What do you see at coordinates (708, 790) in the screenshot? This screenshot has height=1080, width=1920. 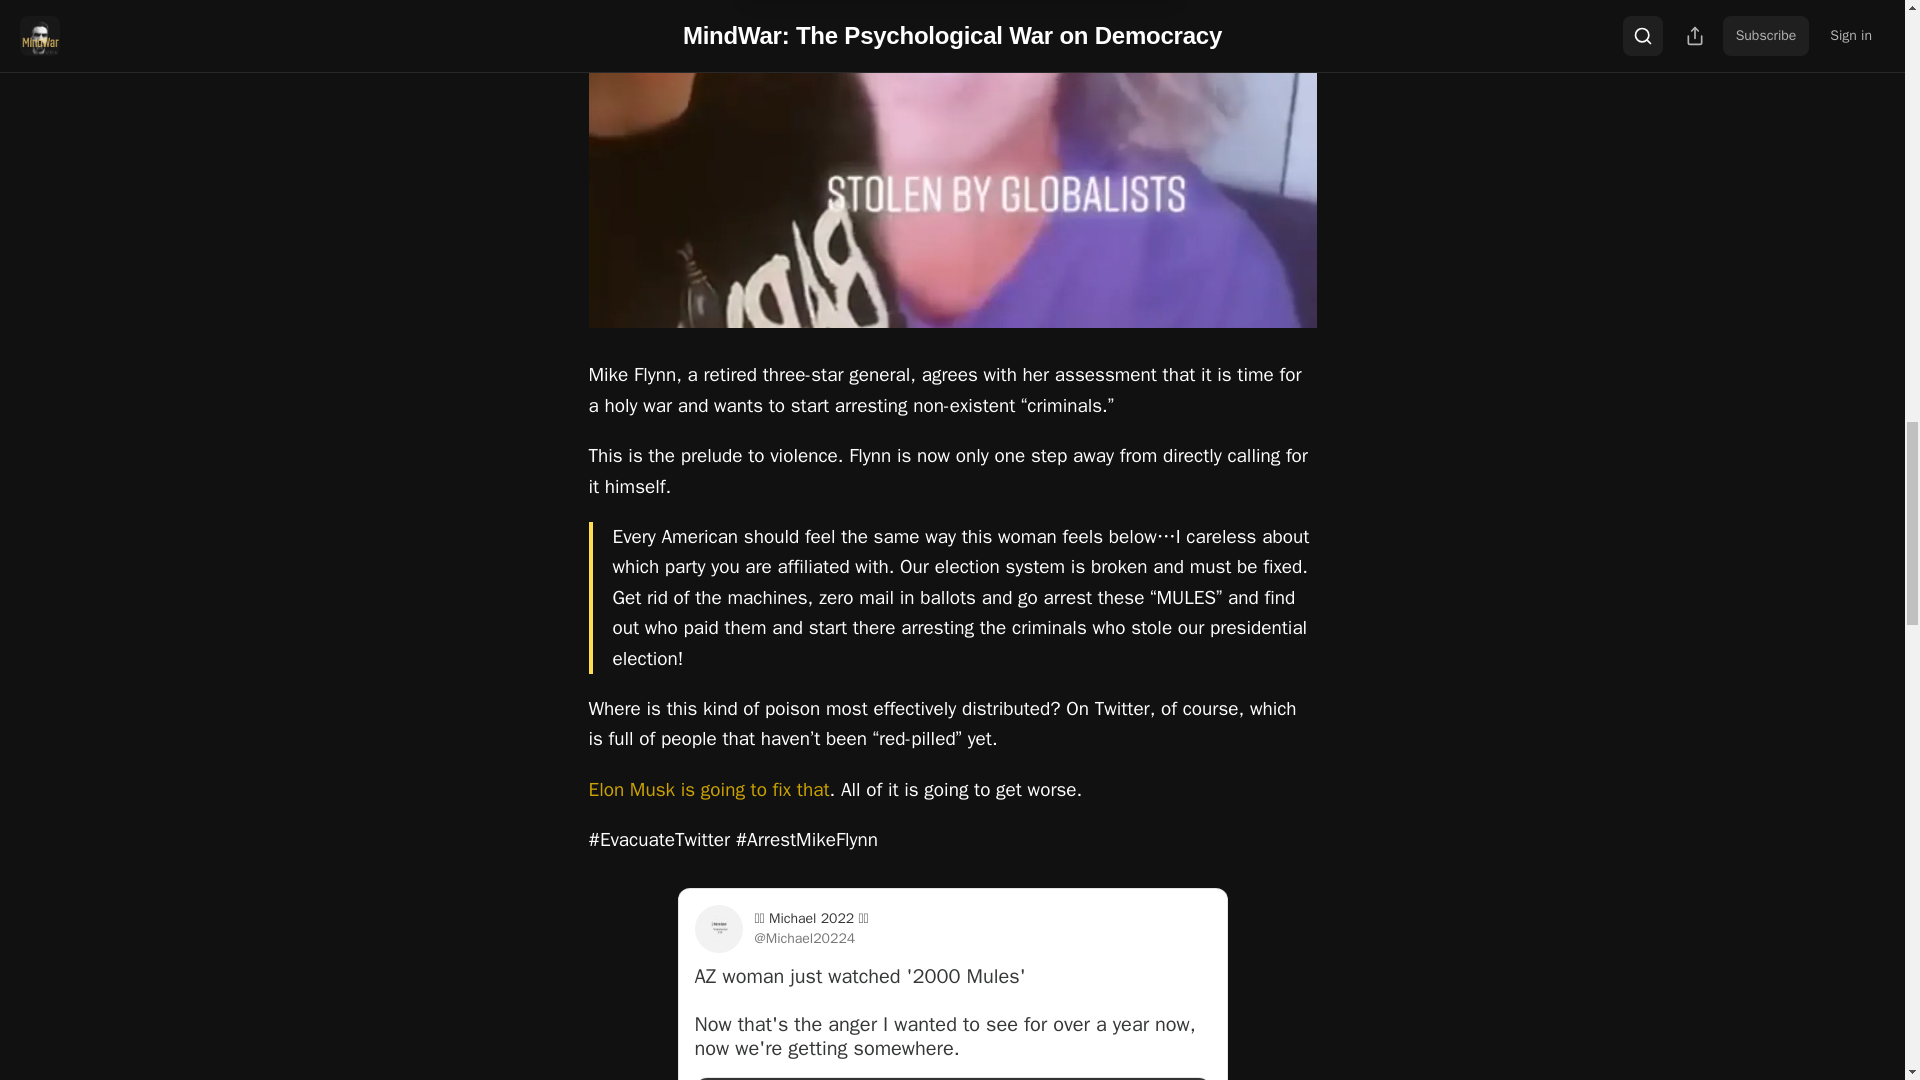 I see `Elon Musk is going to fix that` at bounding box center [708, 790].